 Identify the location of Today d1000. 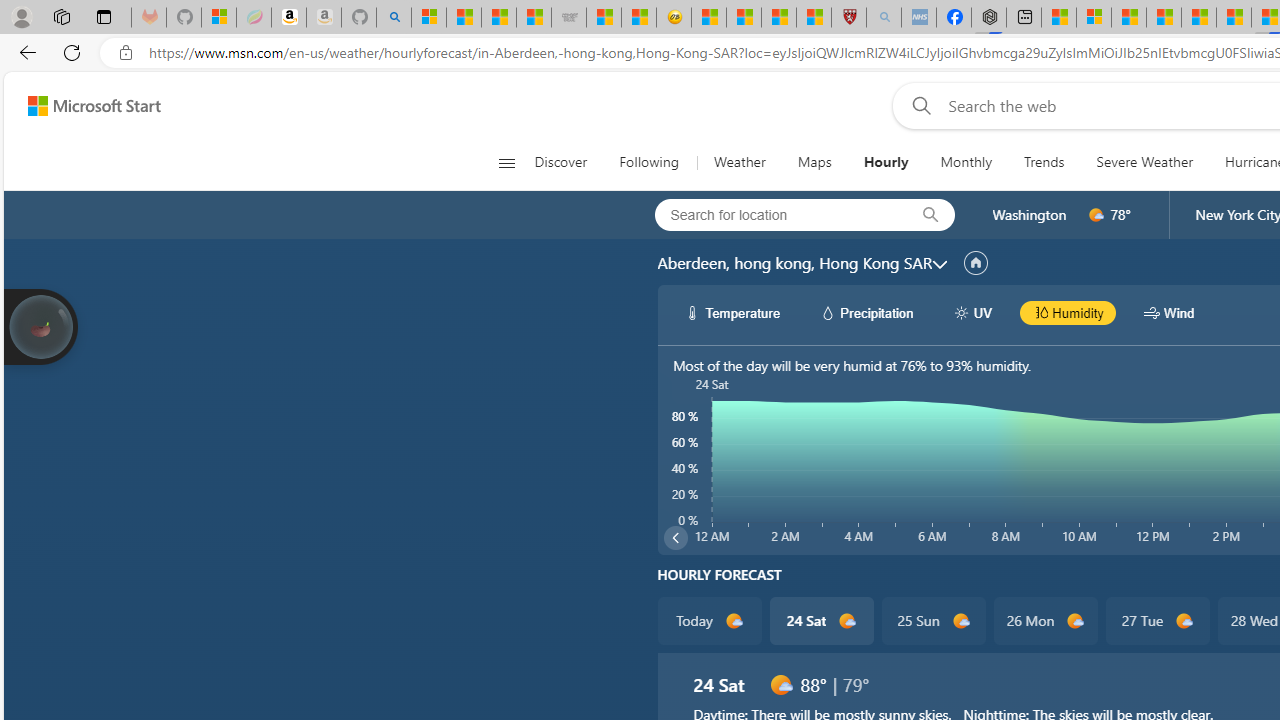
(708, 620).